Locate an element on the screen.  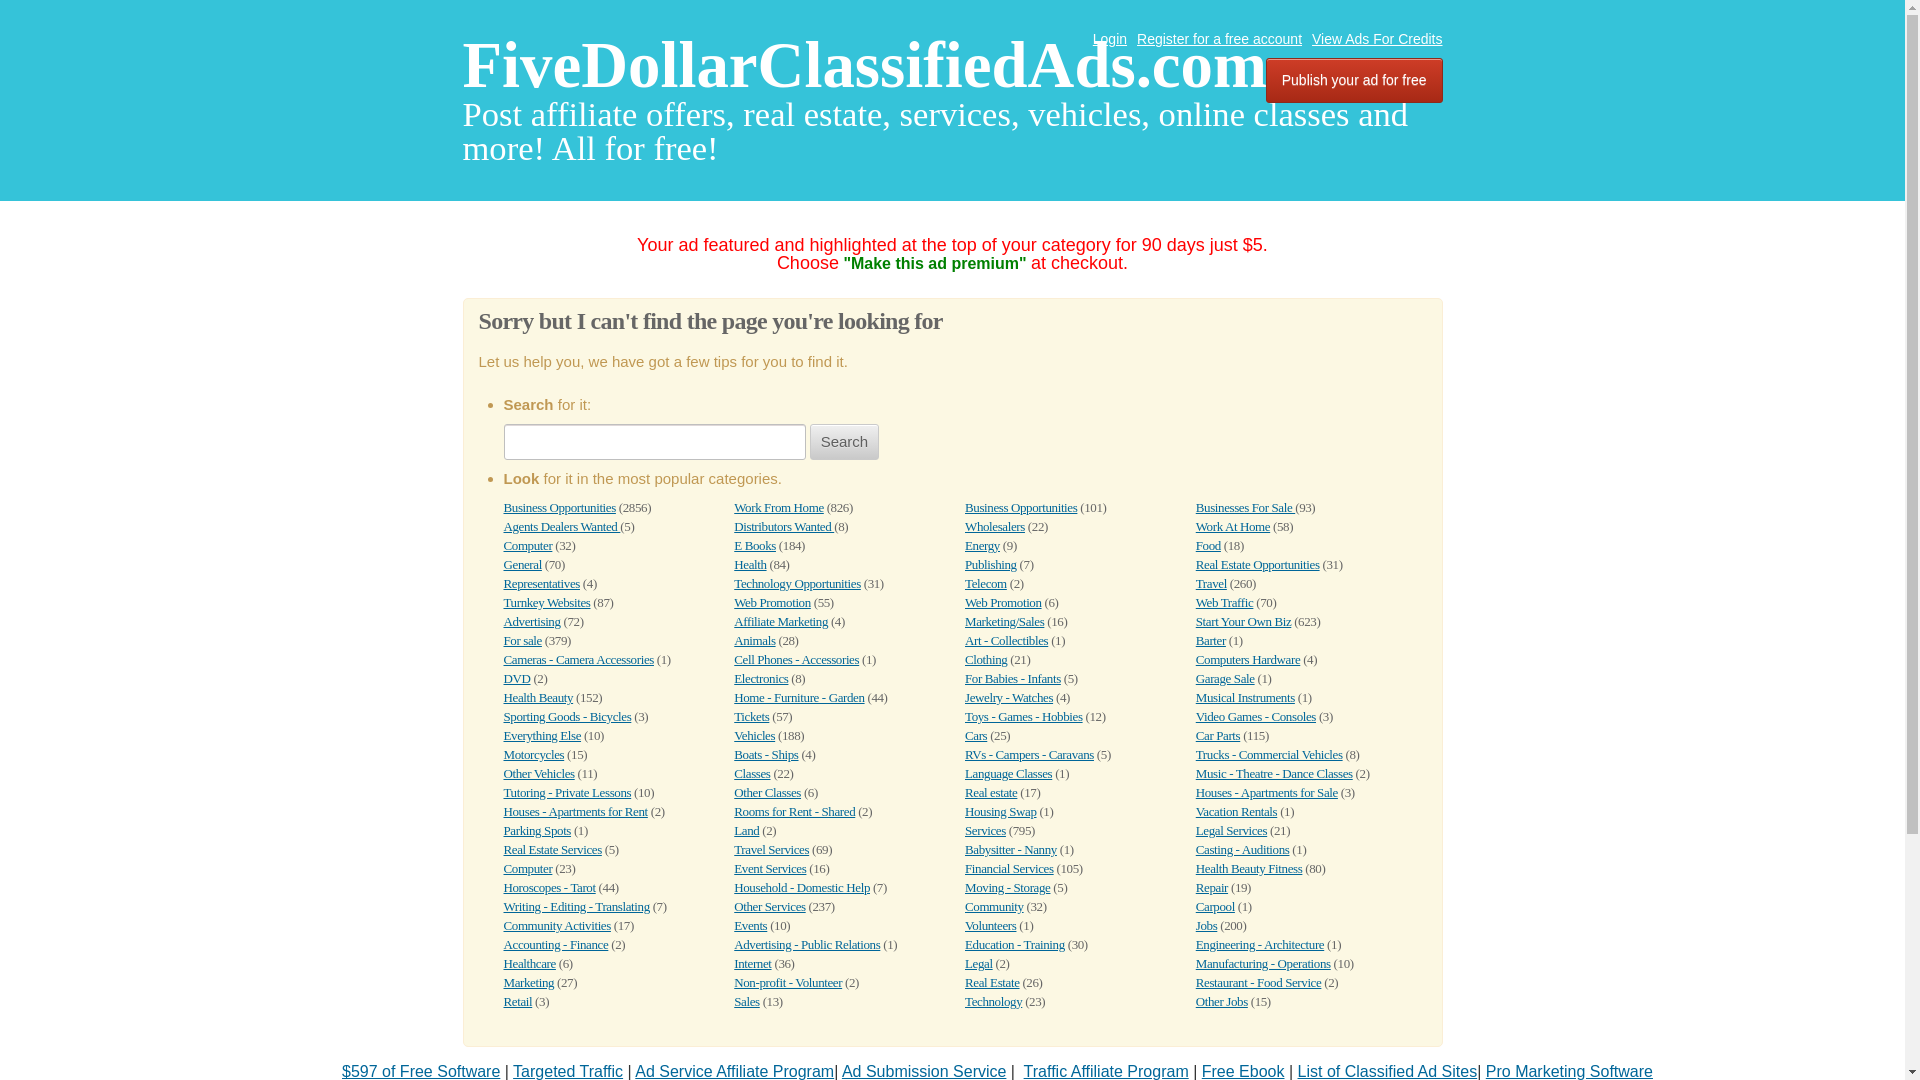
Work From Home is located at coordinates (778, 508).